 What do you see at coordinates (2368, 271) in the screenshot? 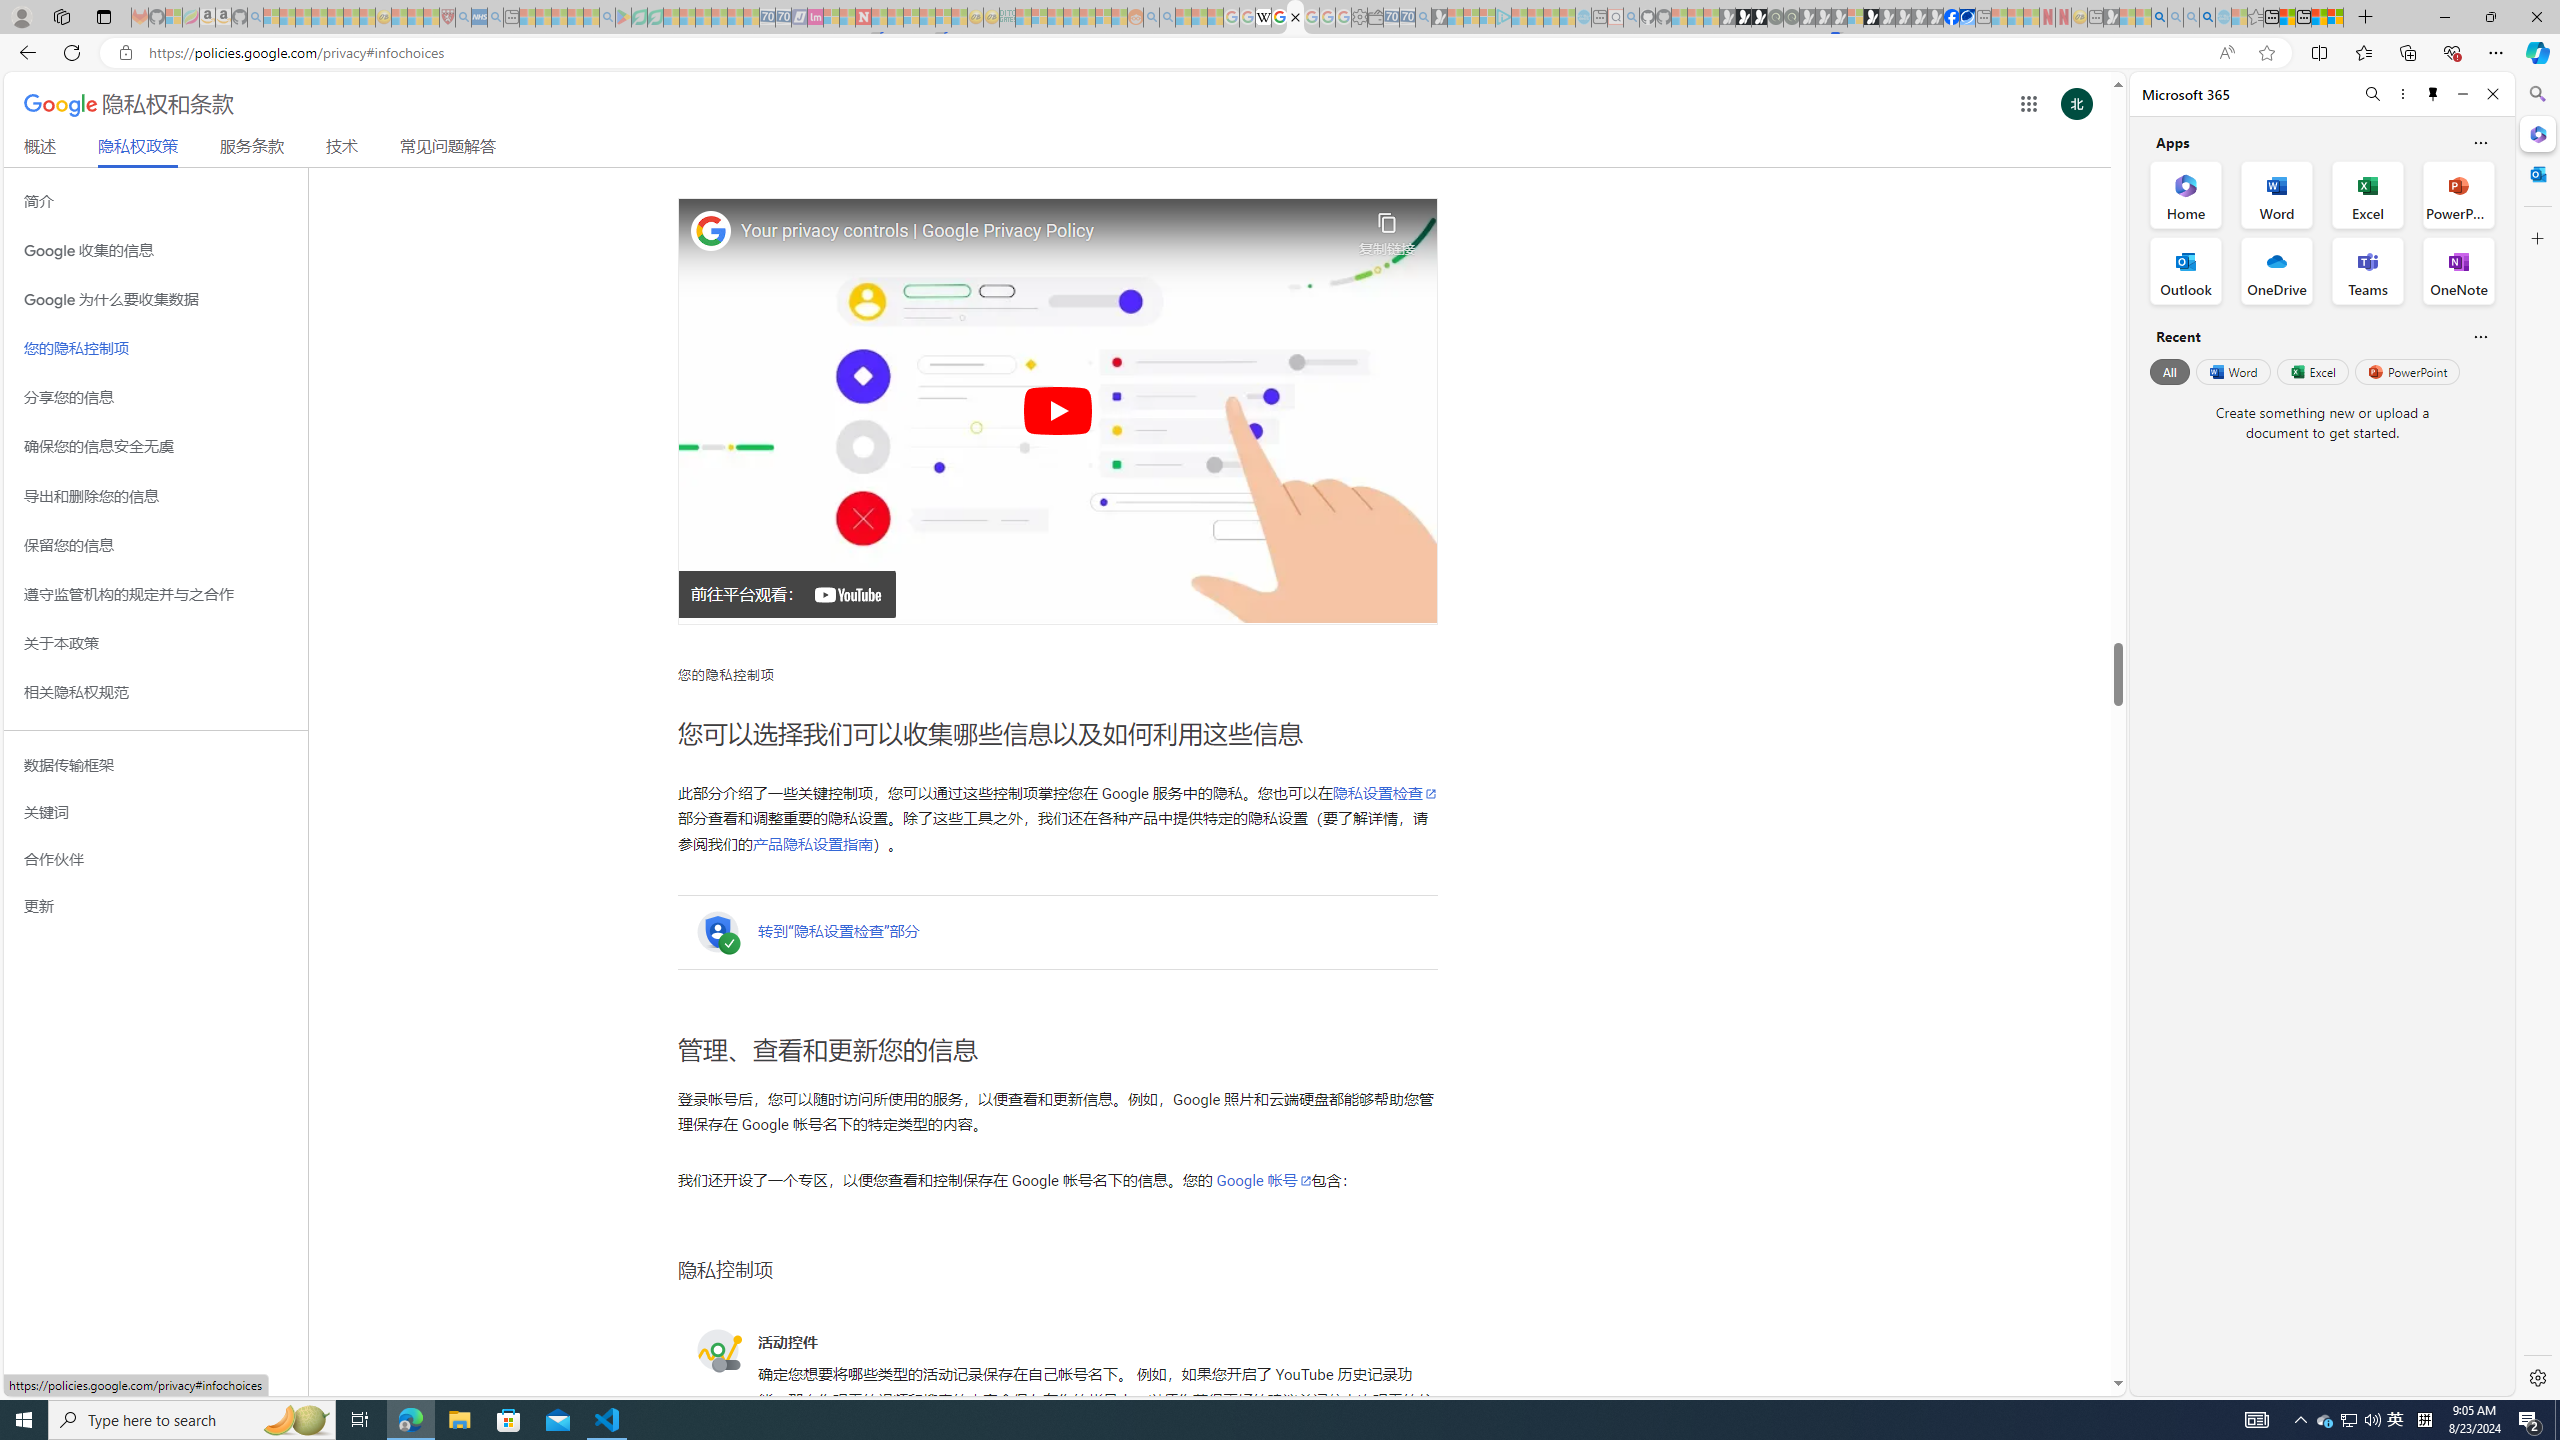
I see `Teams Office App` at bounding box center [2368, 271].